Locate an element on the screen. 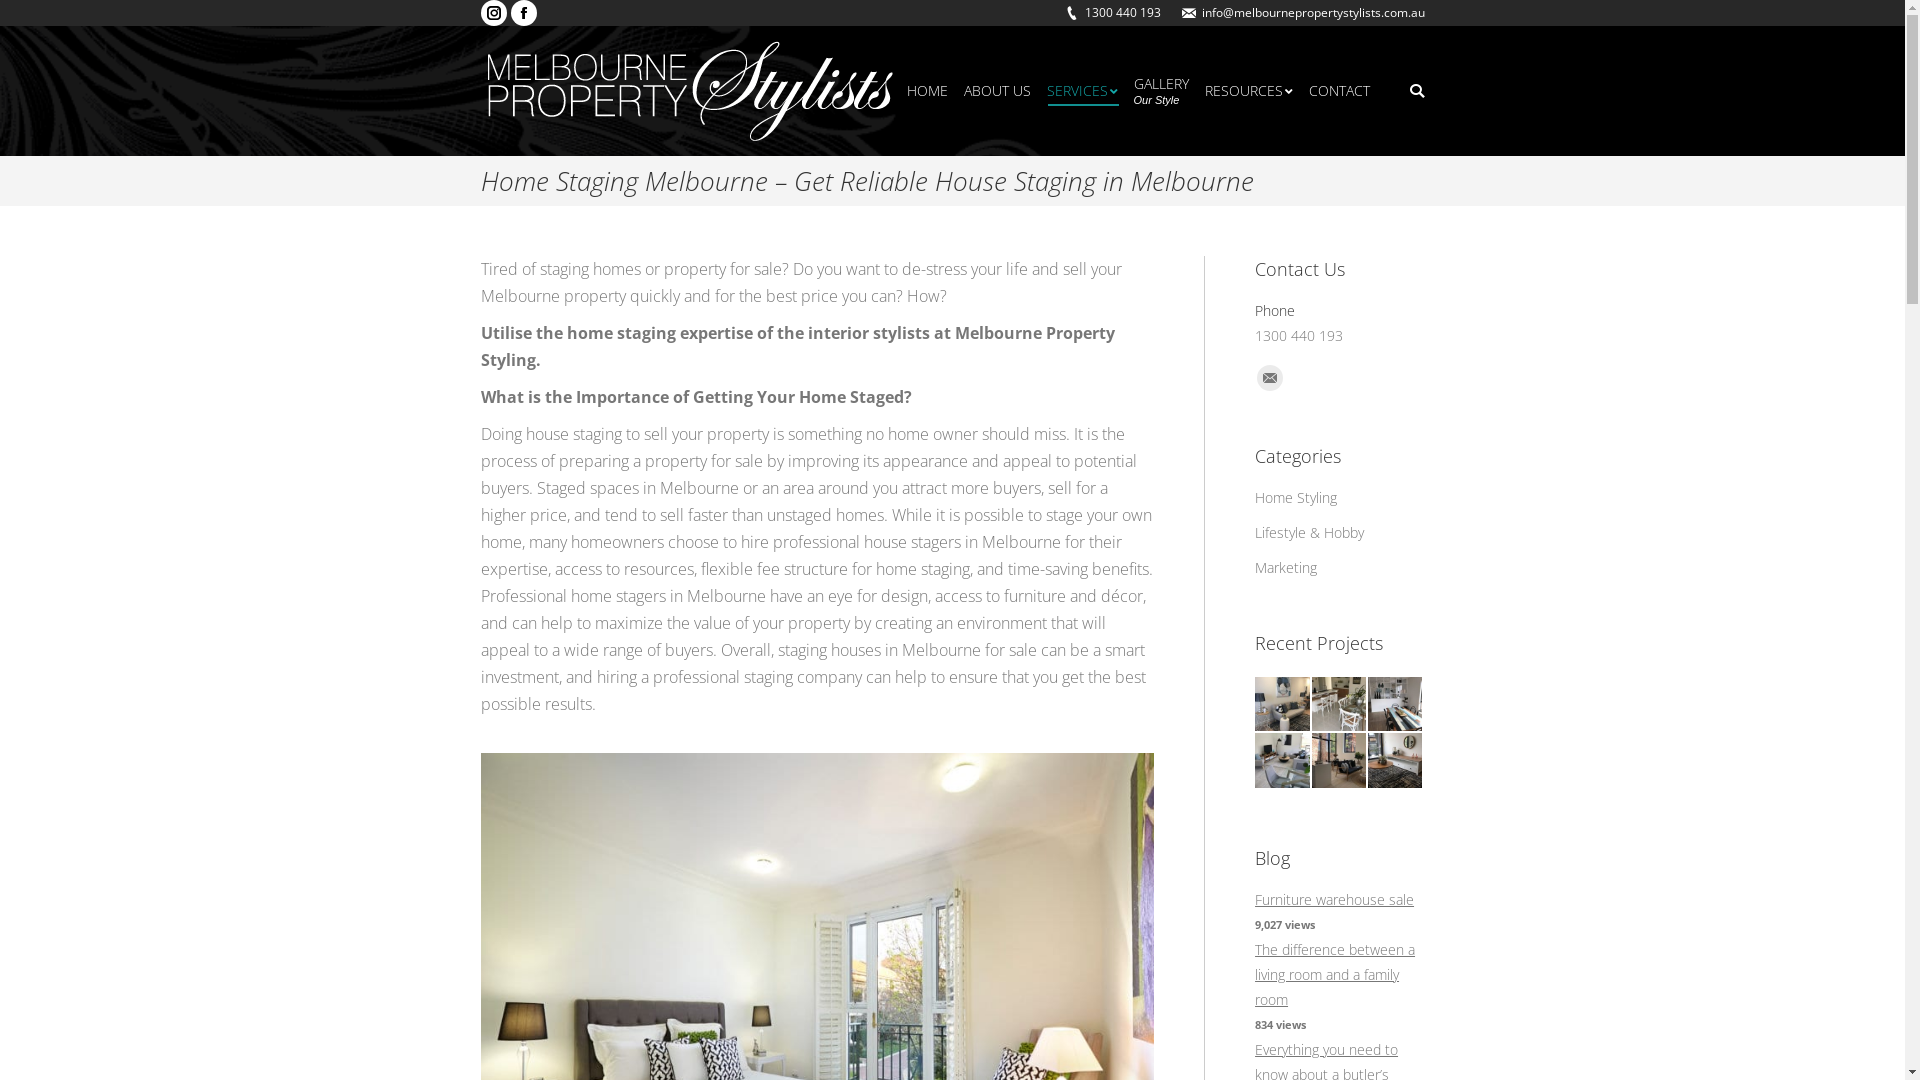  West Melbourne, Victoria is located at coordinates (1283, 705).